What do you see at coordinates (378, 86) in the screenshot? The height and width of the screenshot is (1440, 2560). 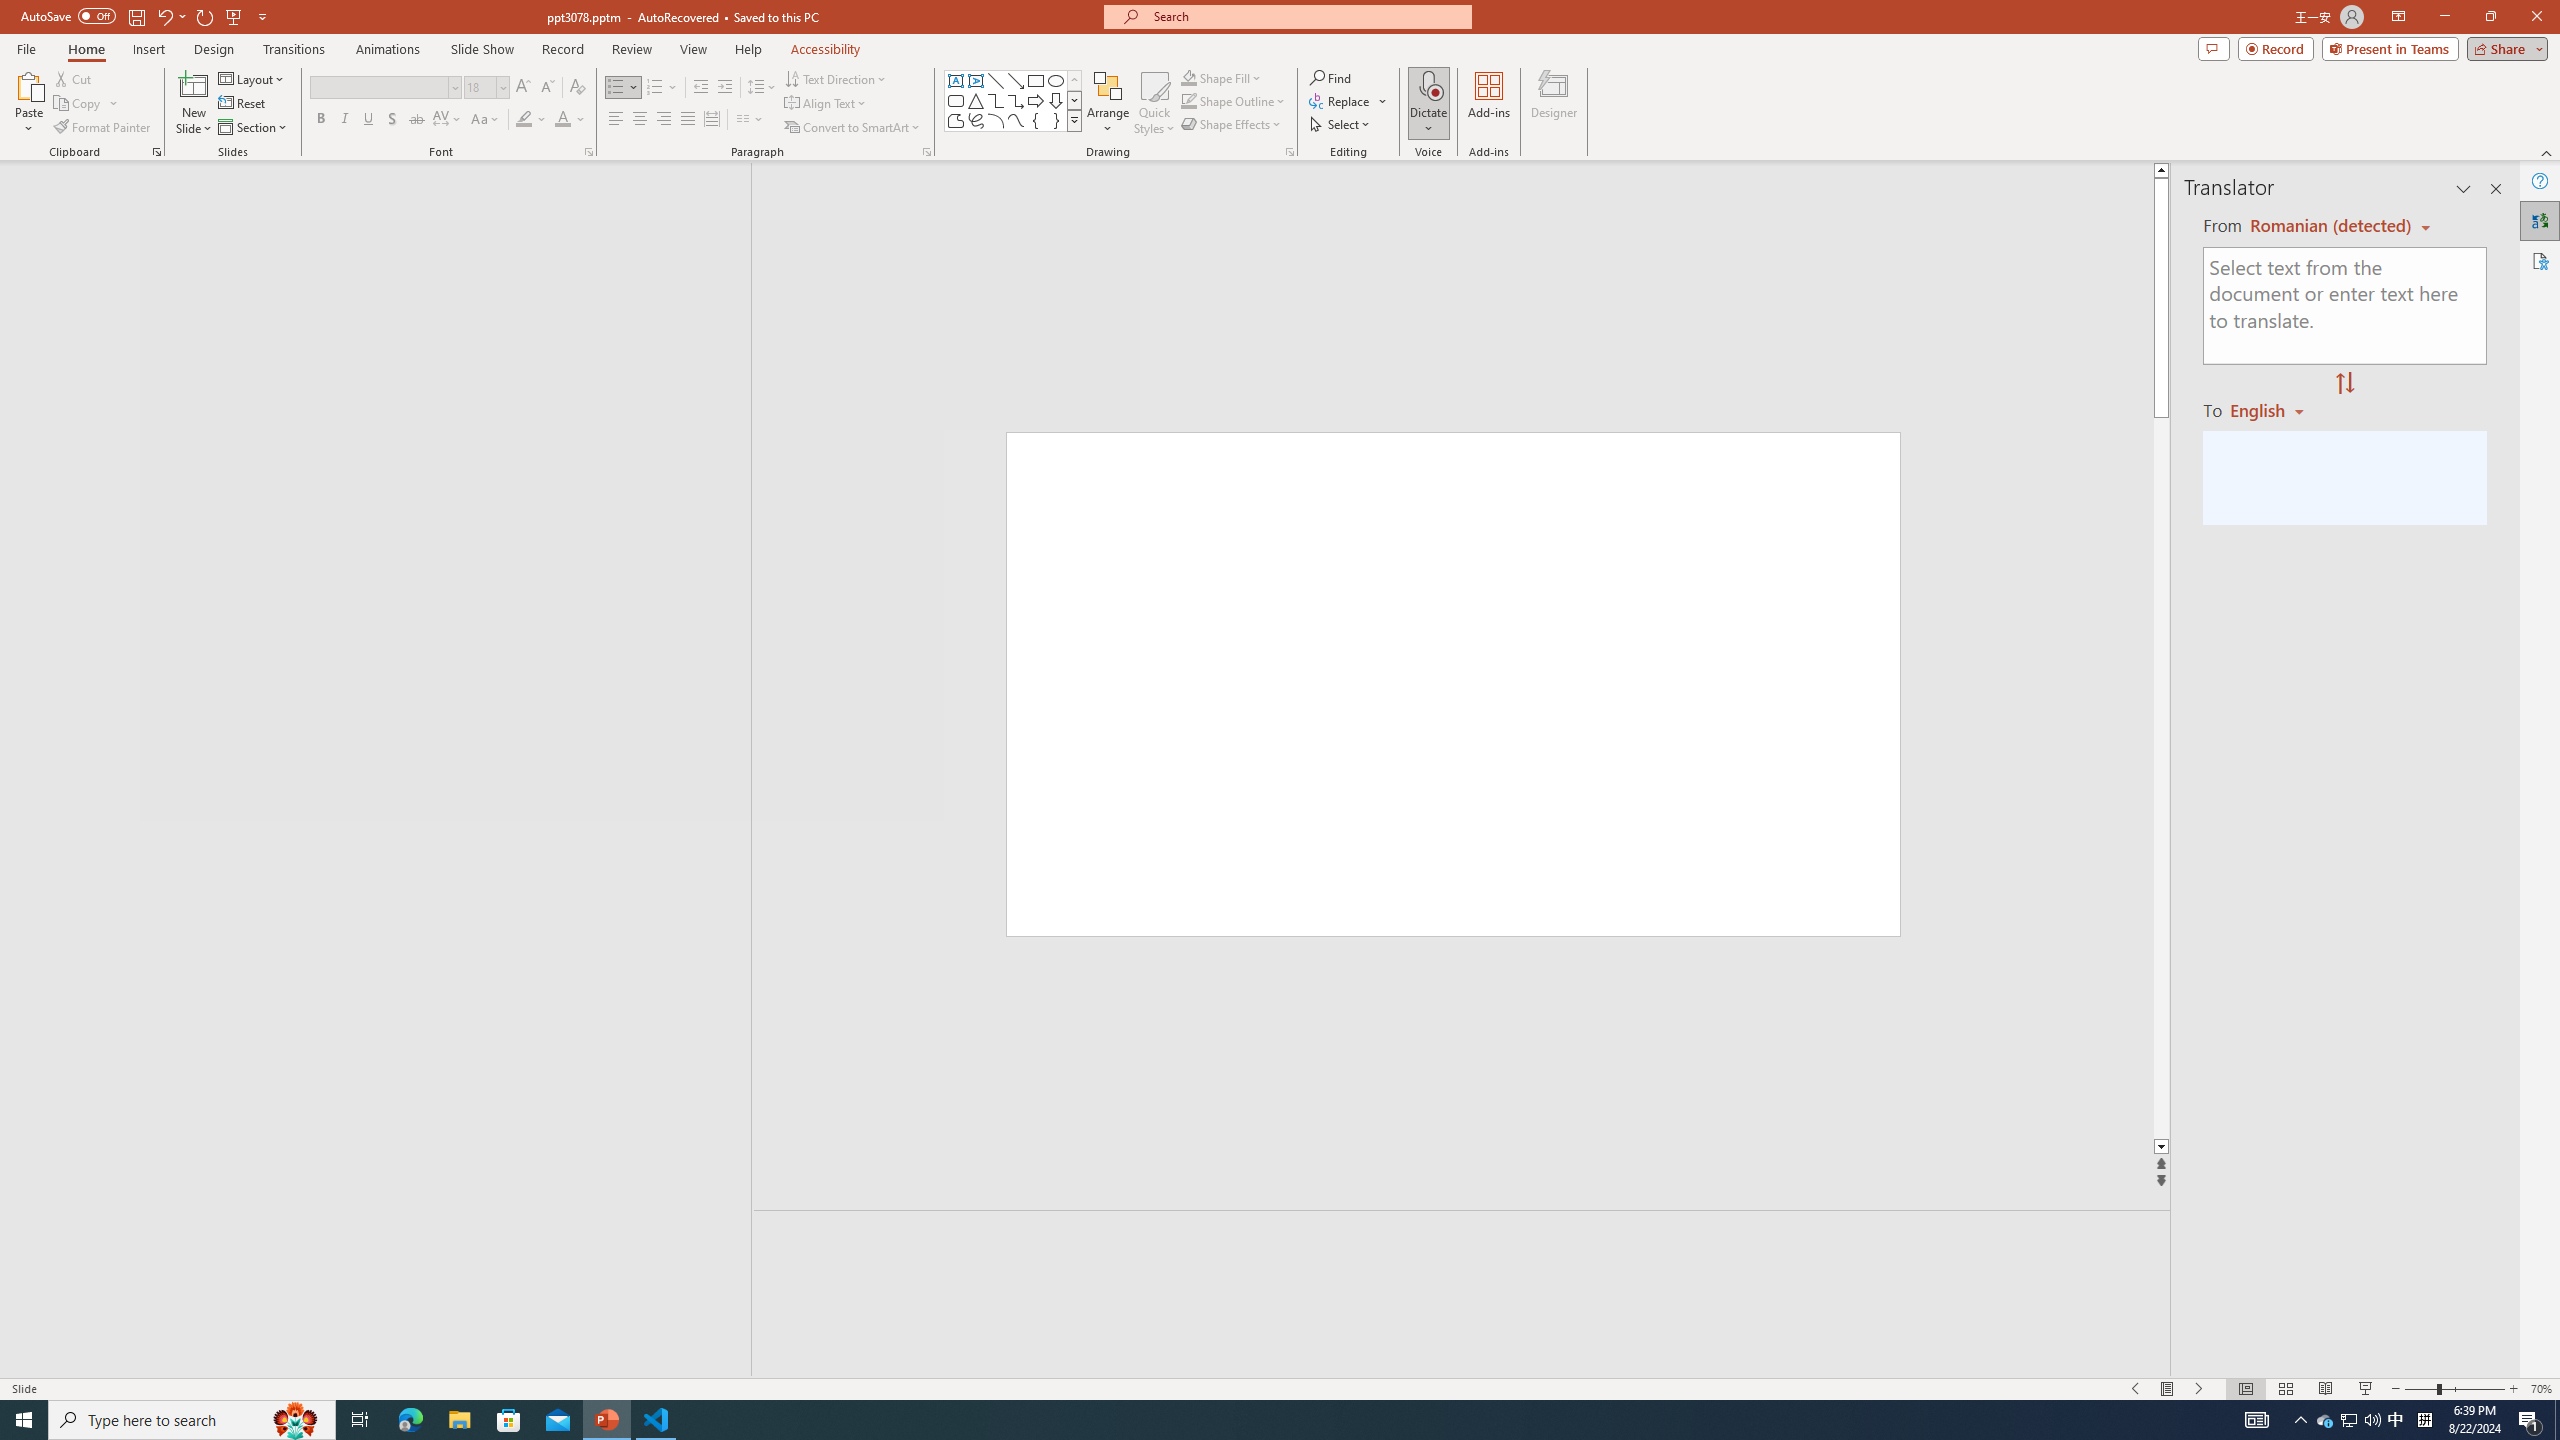 I see `Font` at bounding box center [378, 86].